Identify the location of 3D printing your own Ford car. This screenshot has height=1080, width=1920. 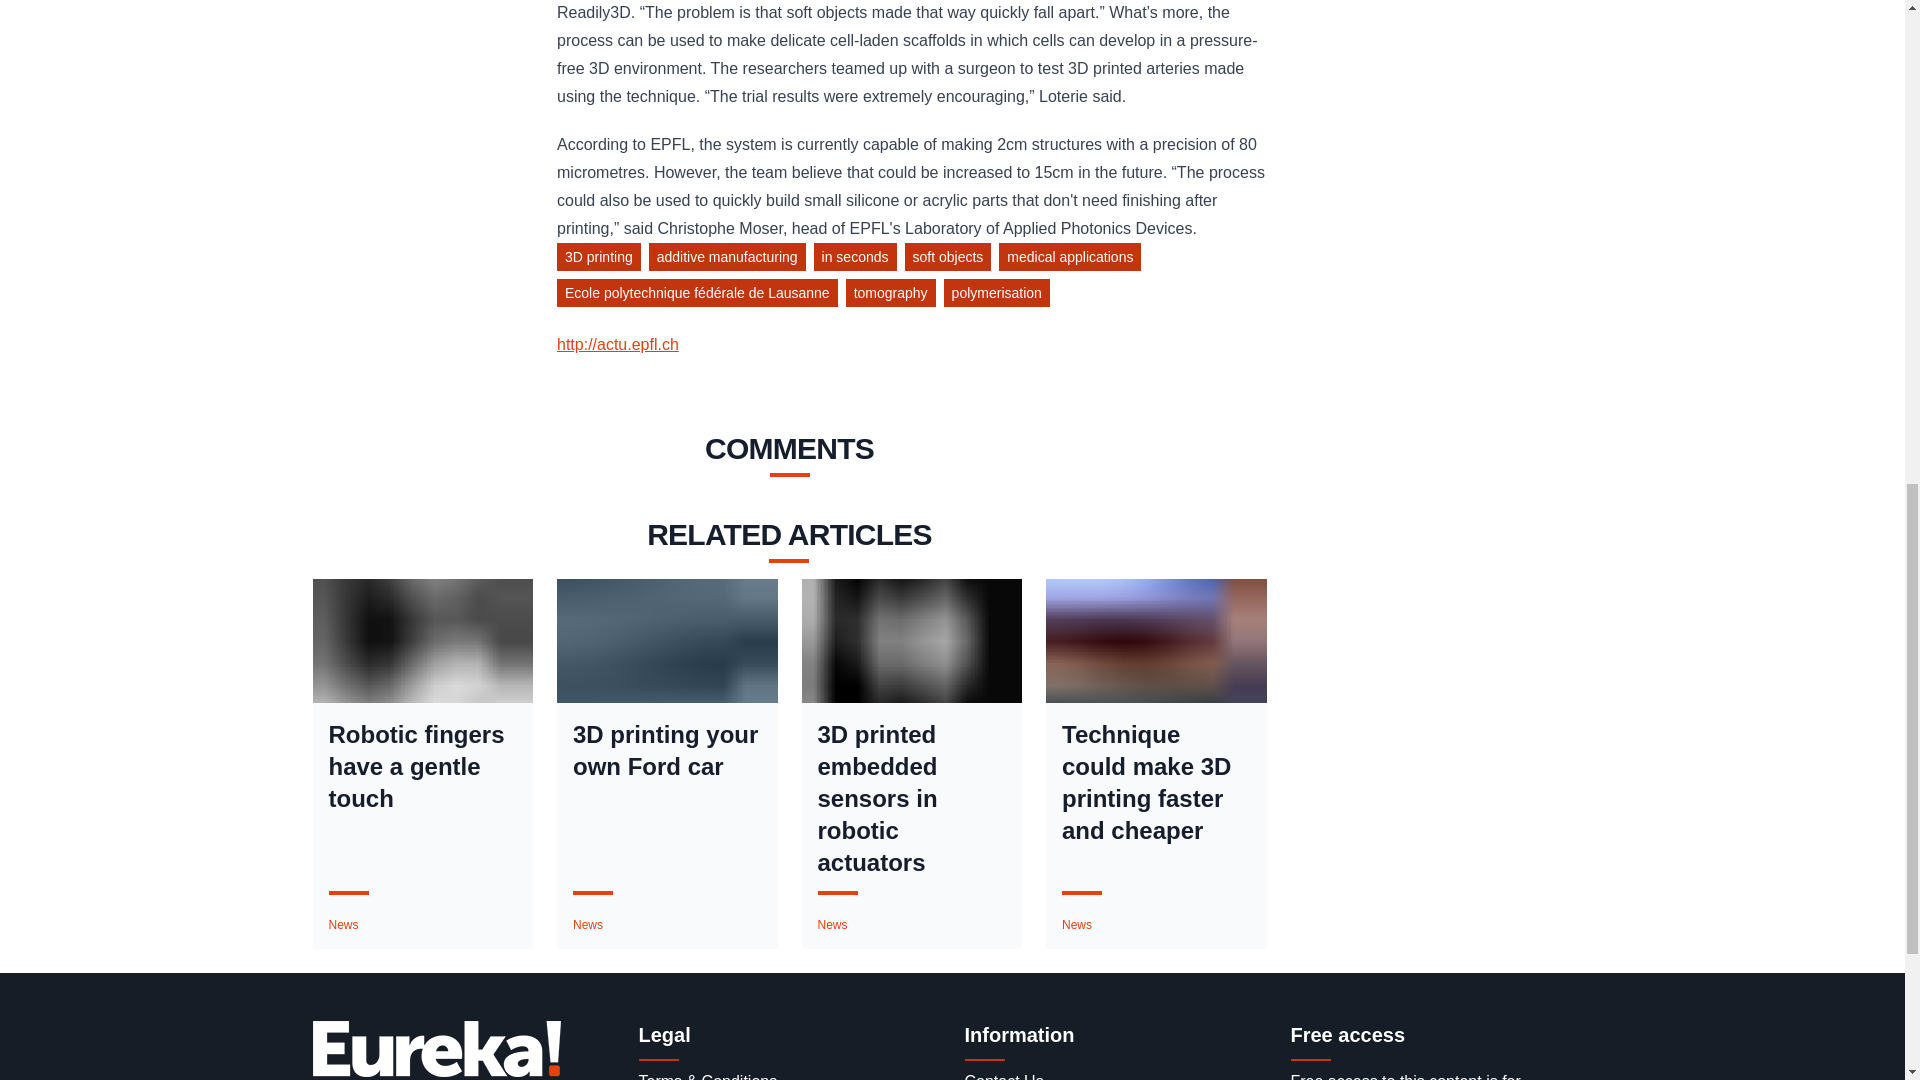
(667, 751).